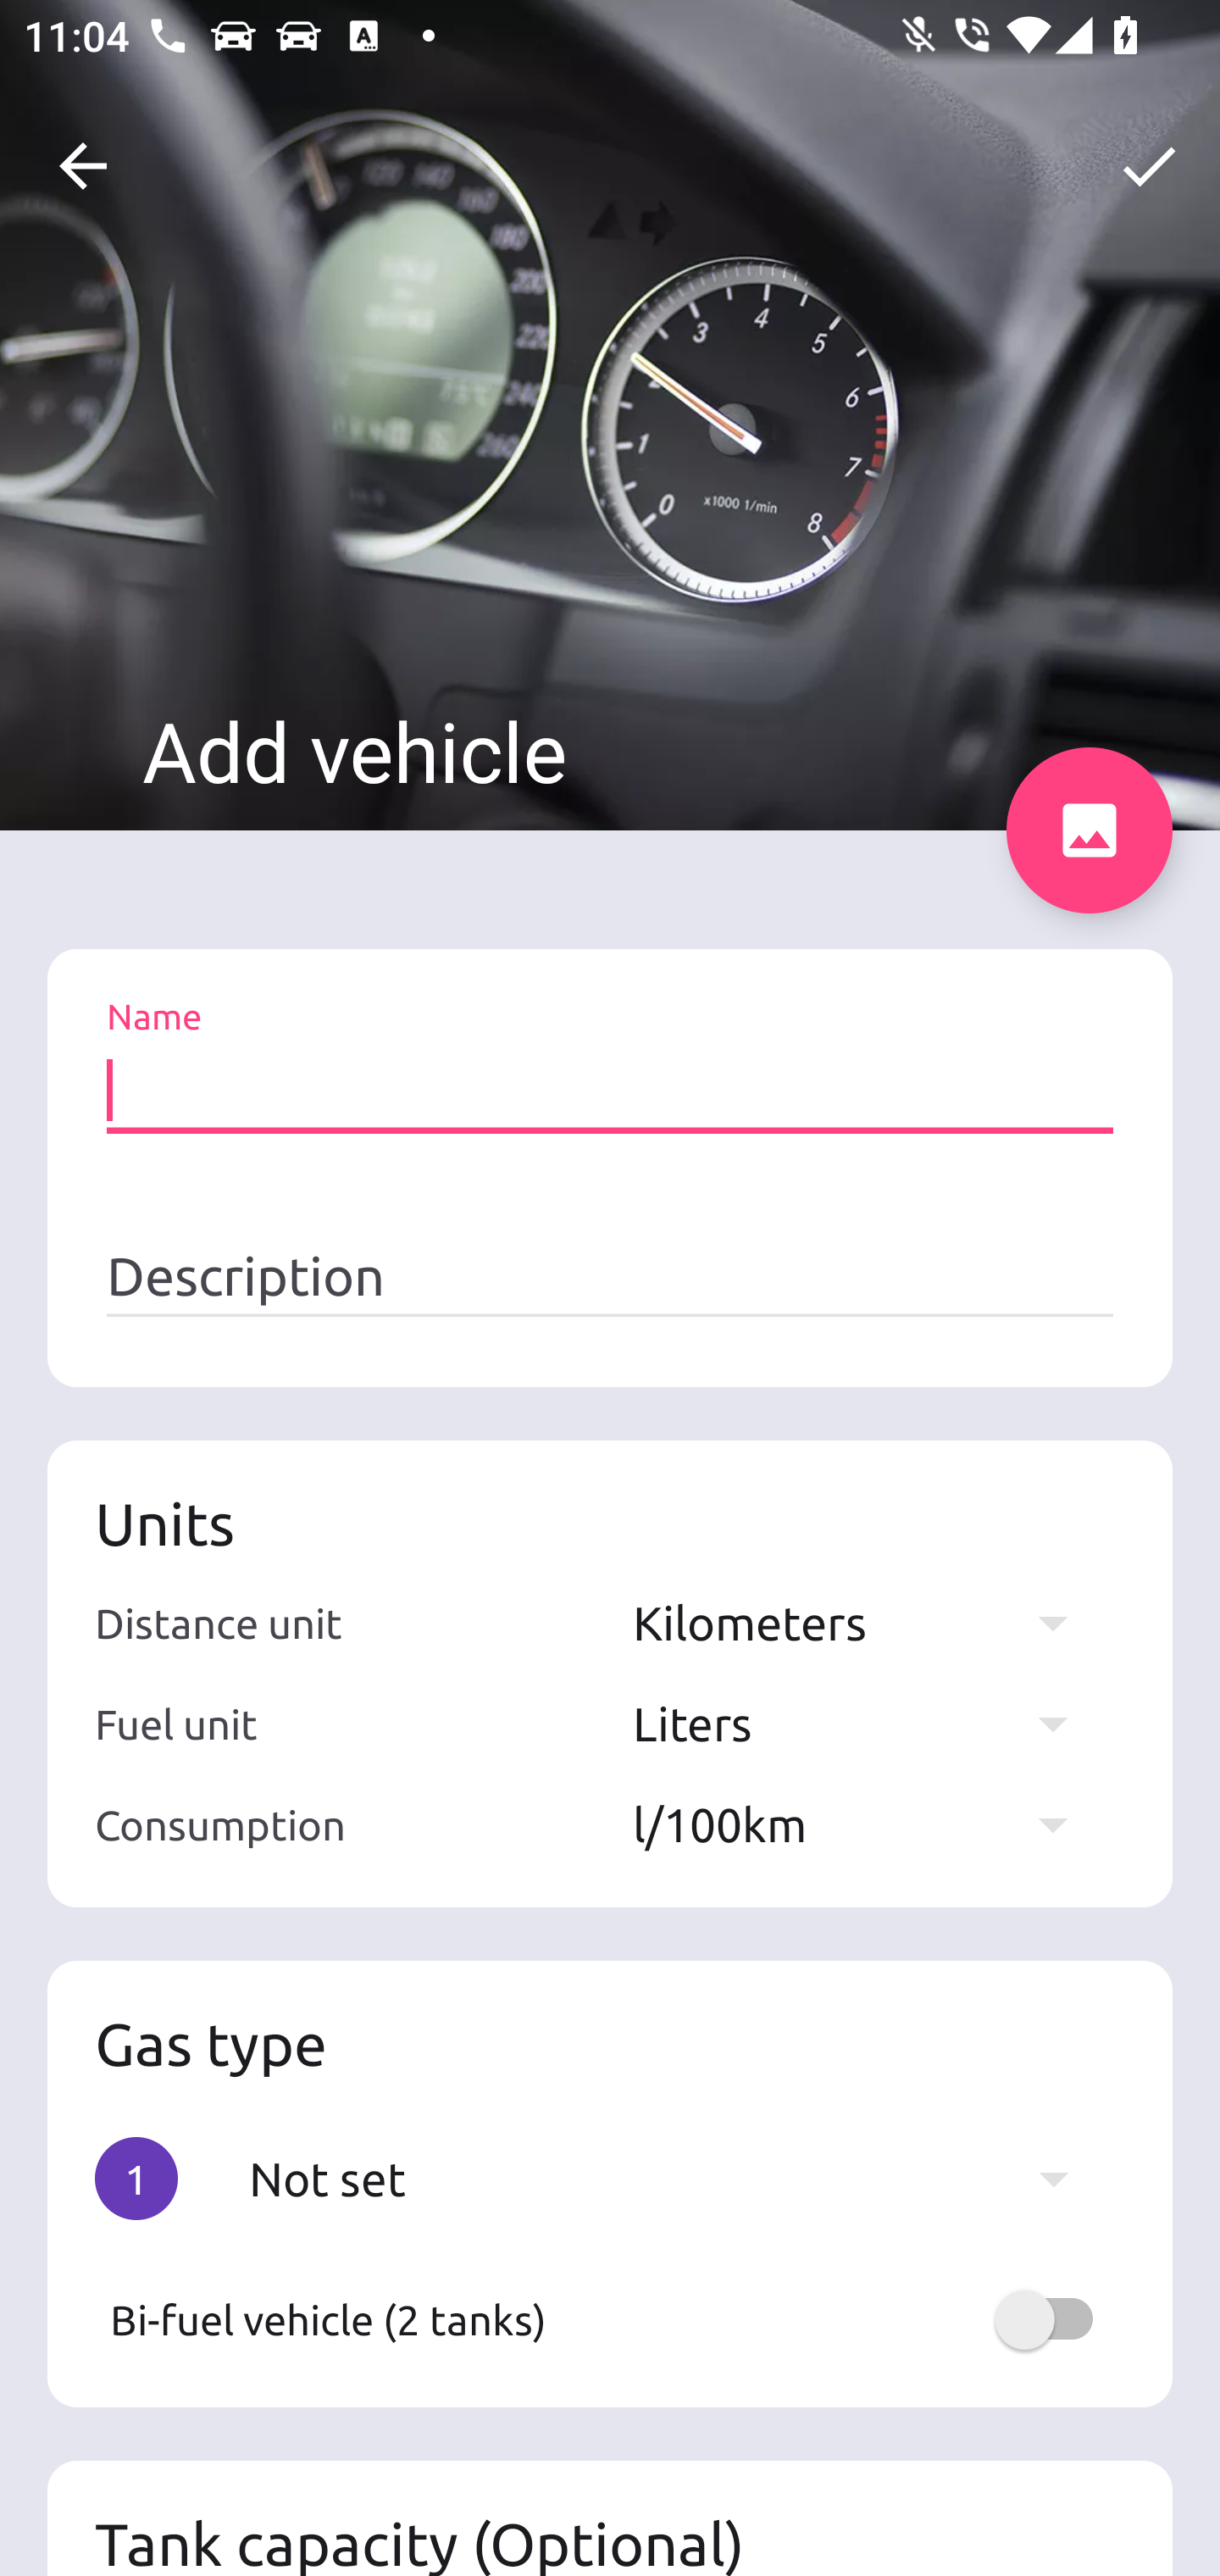 This screenshot has width=1220, height=2576. What do you see at coordinates (866, 1622) in the screenshot?
I see `Kilometers` at bounding box center [866, 1622].